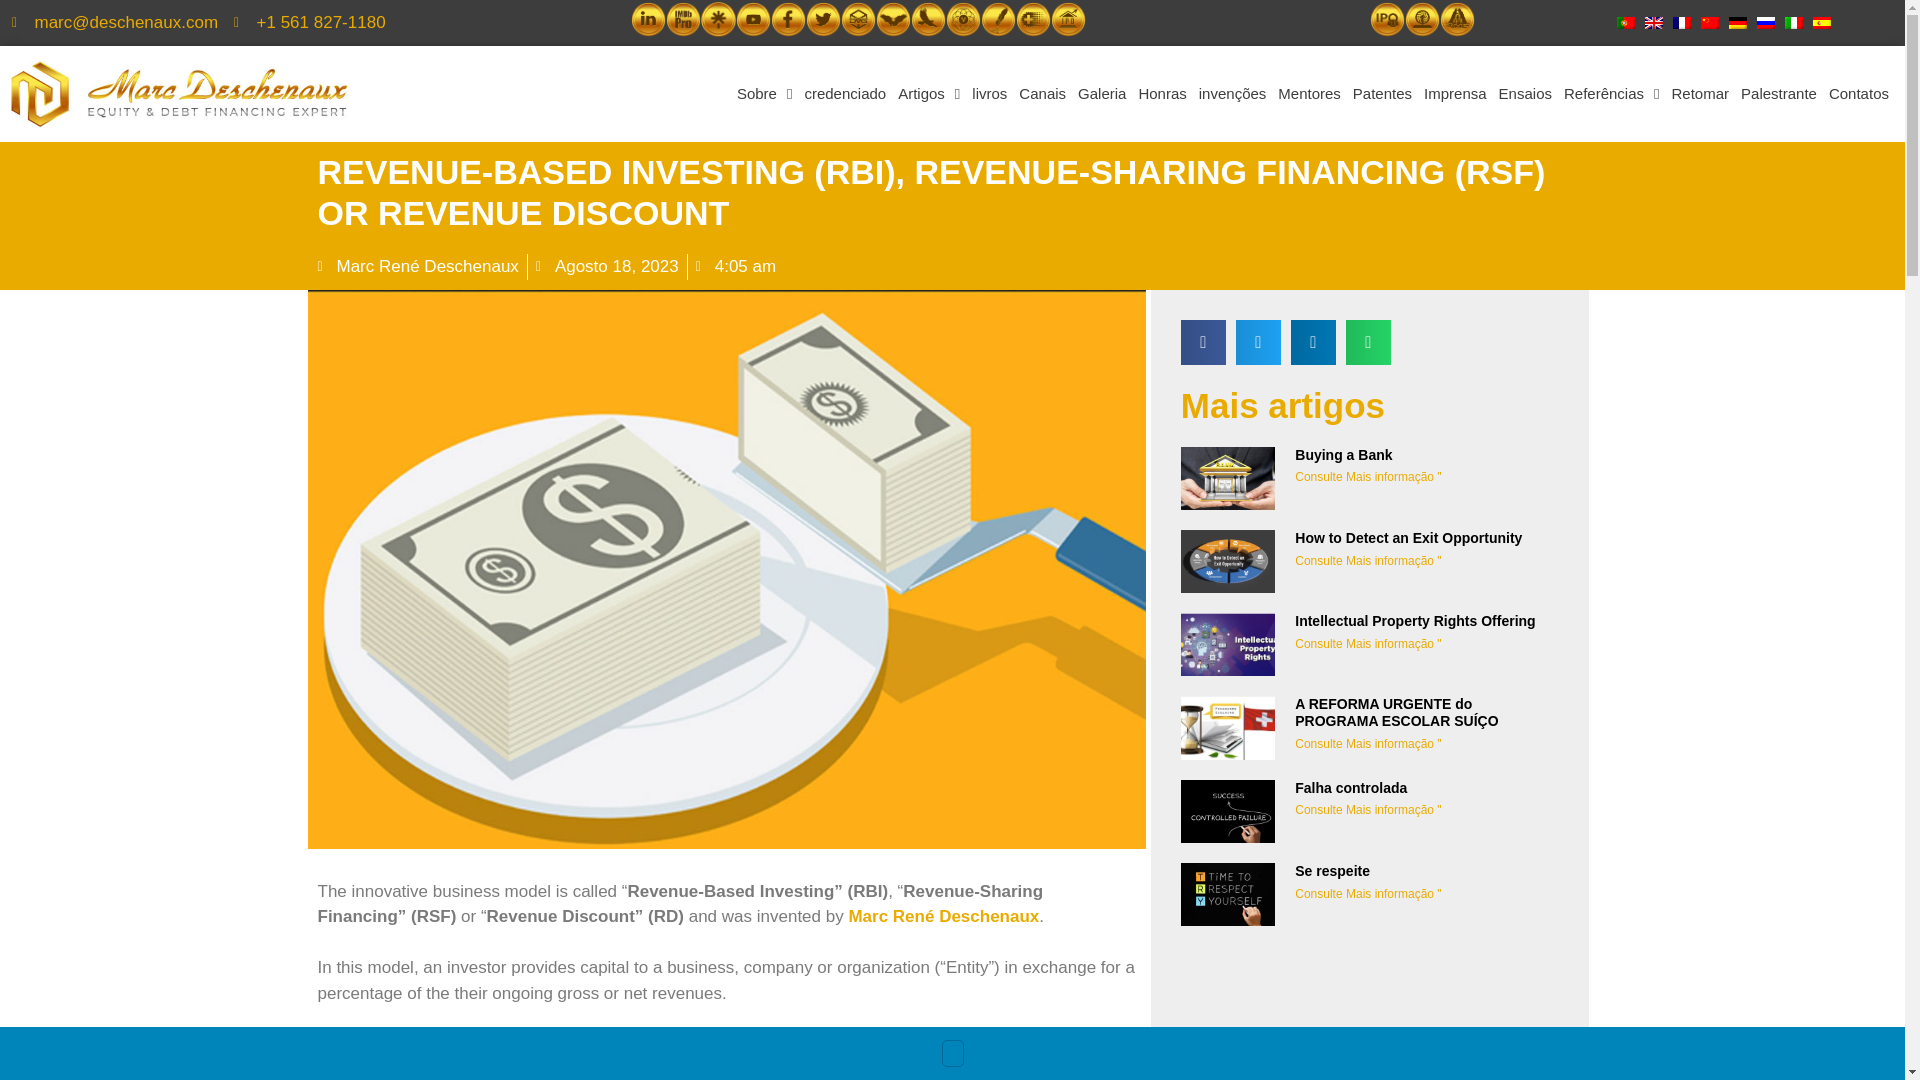 The width and height of the screenshot is (1920, 1080). What do you see at coordinates (683, 19) in the screenshot?
I see `IMDb Pro` at bounding box center [683, 19].